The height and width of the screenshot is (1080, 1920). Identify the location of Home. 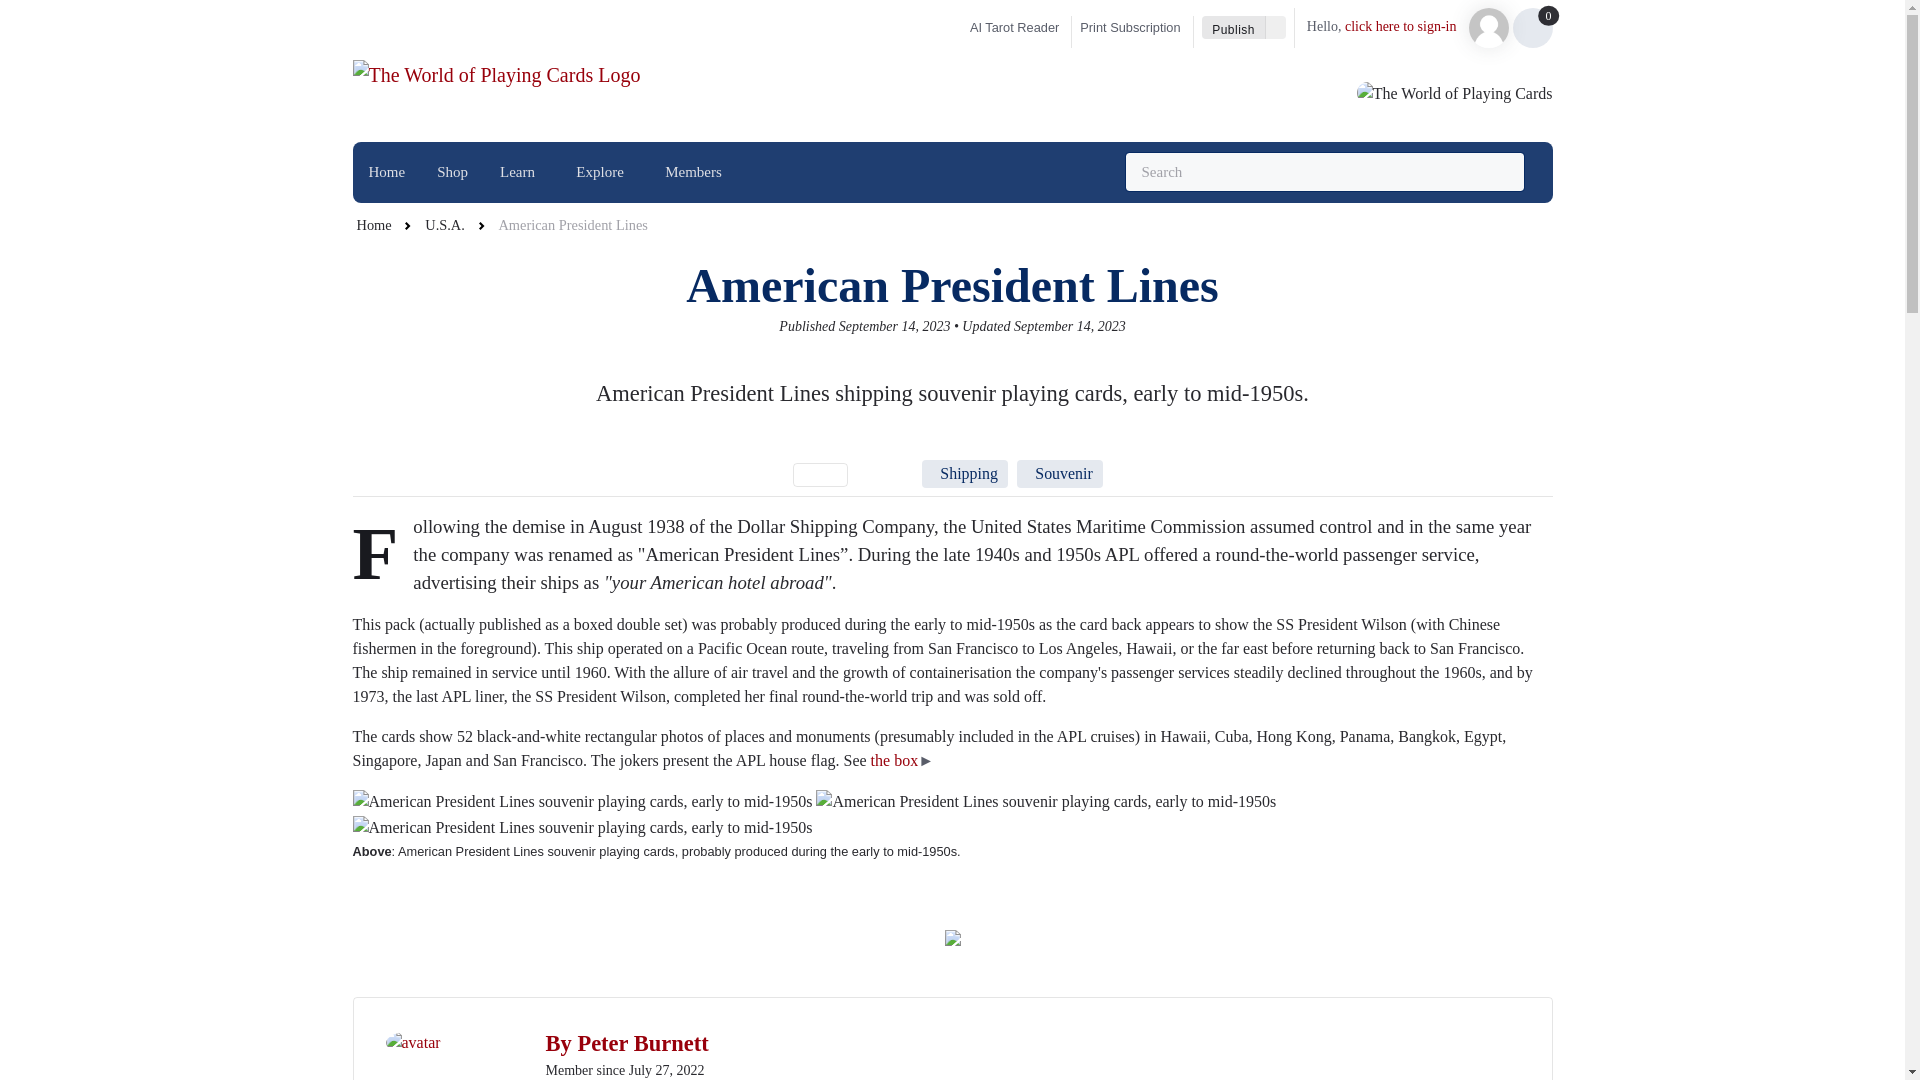
(386, 171).